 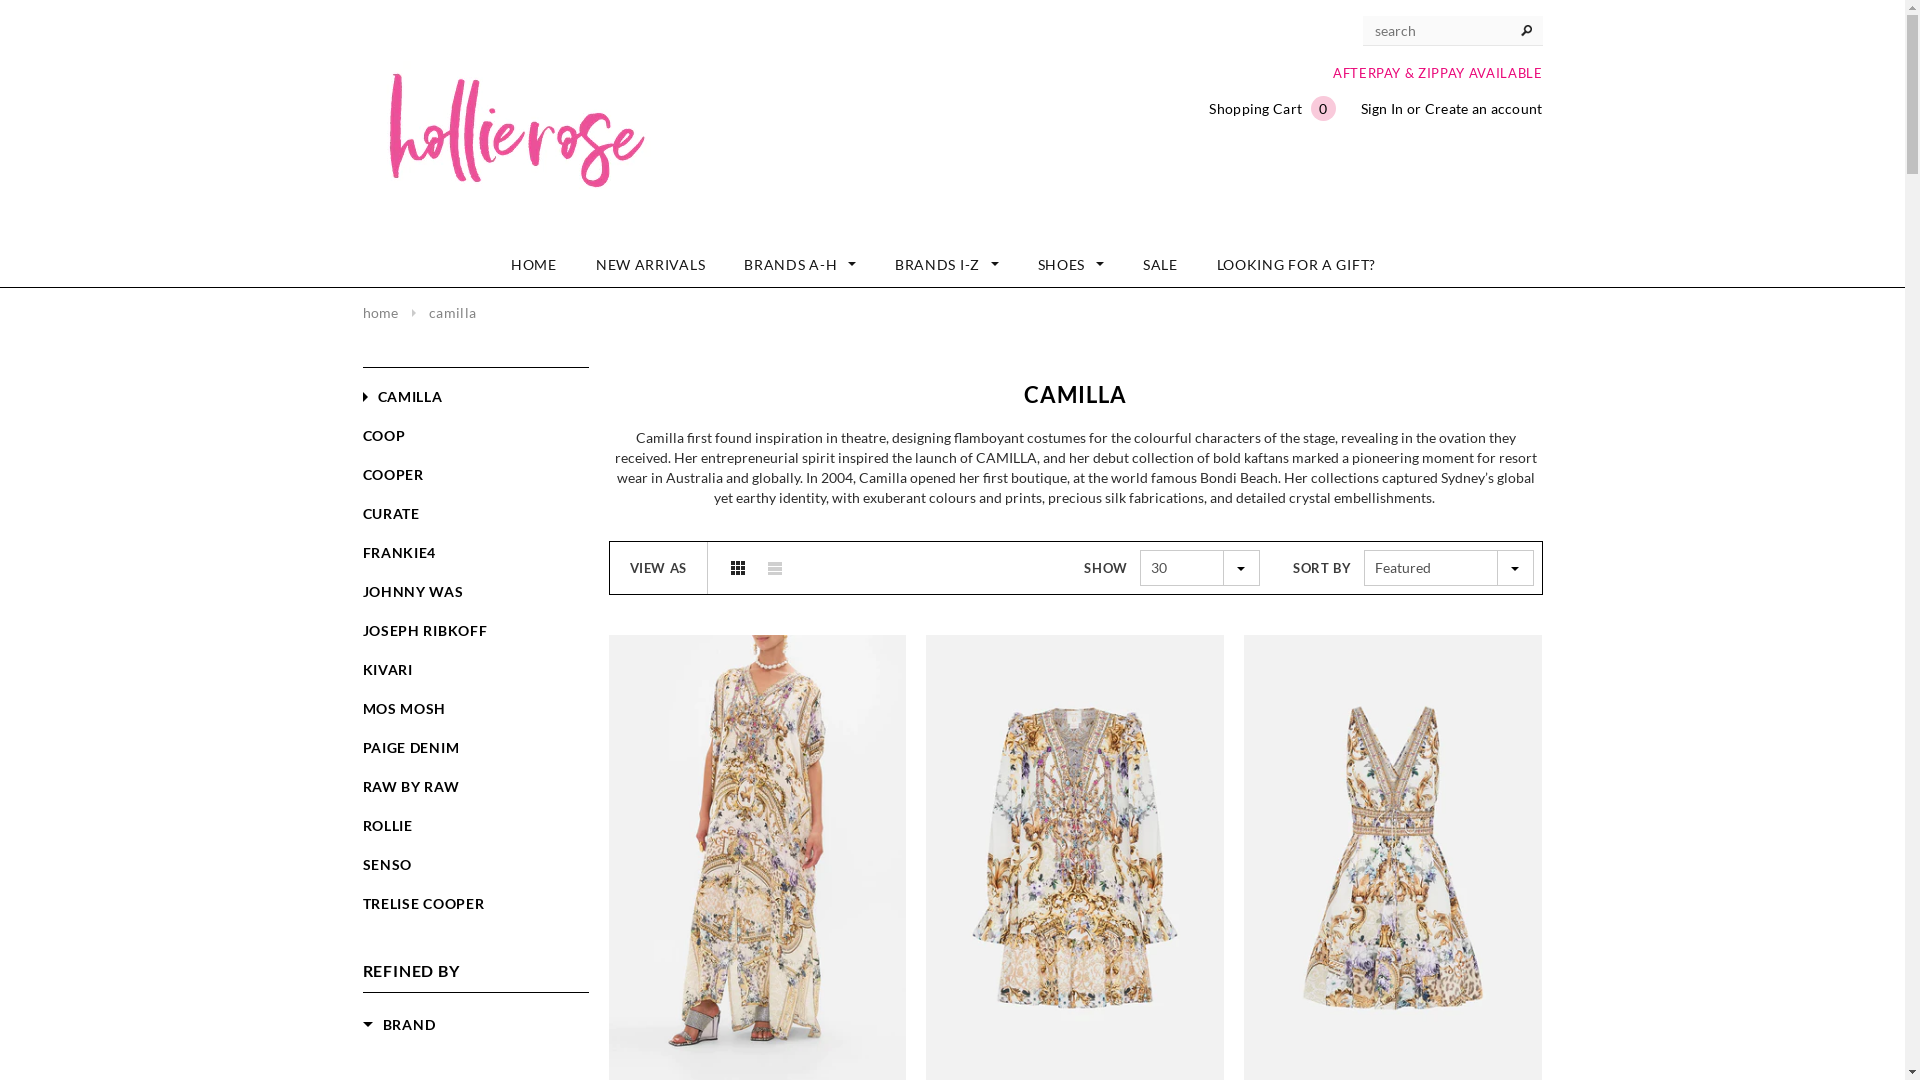 I want to click on JOHNNY WAS, so click(x=412, y=592).